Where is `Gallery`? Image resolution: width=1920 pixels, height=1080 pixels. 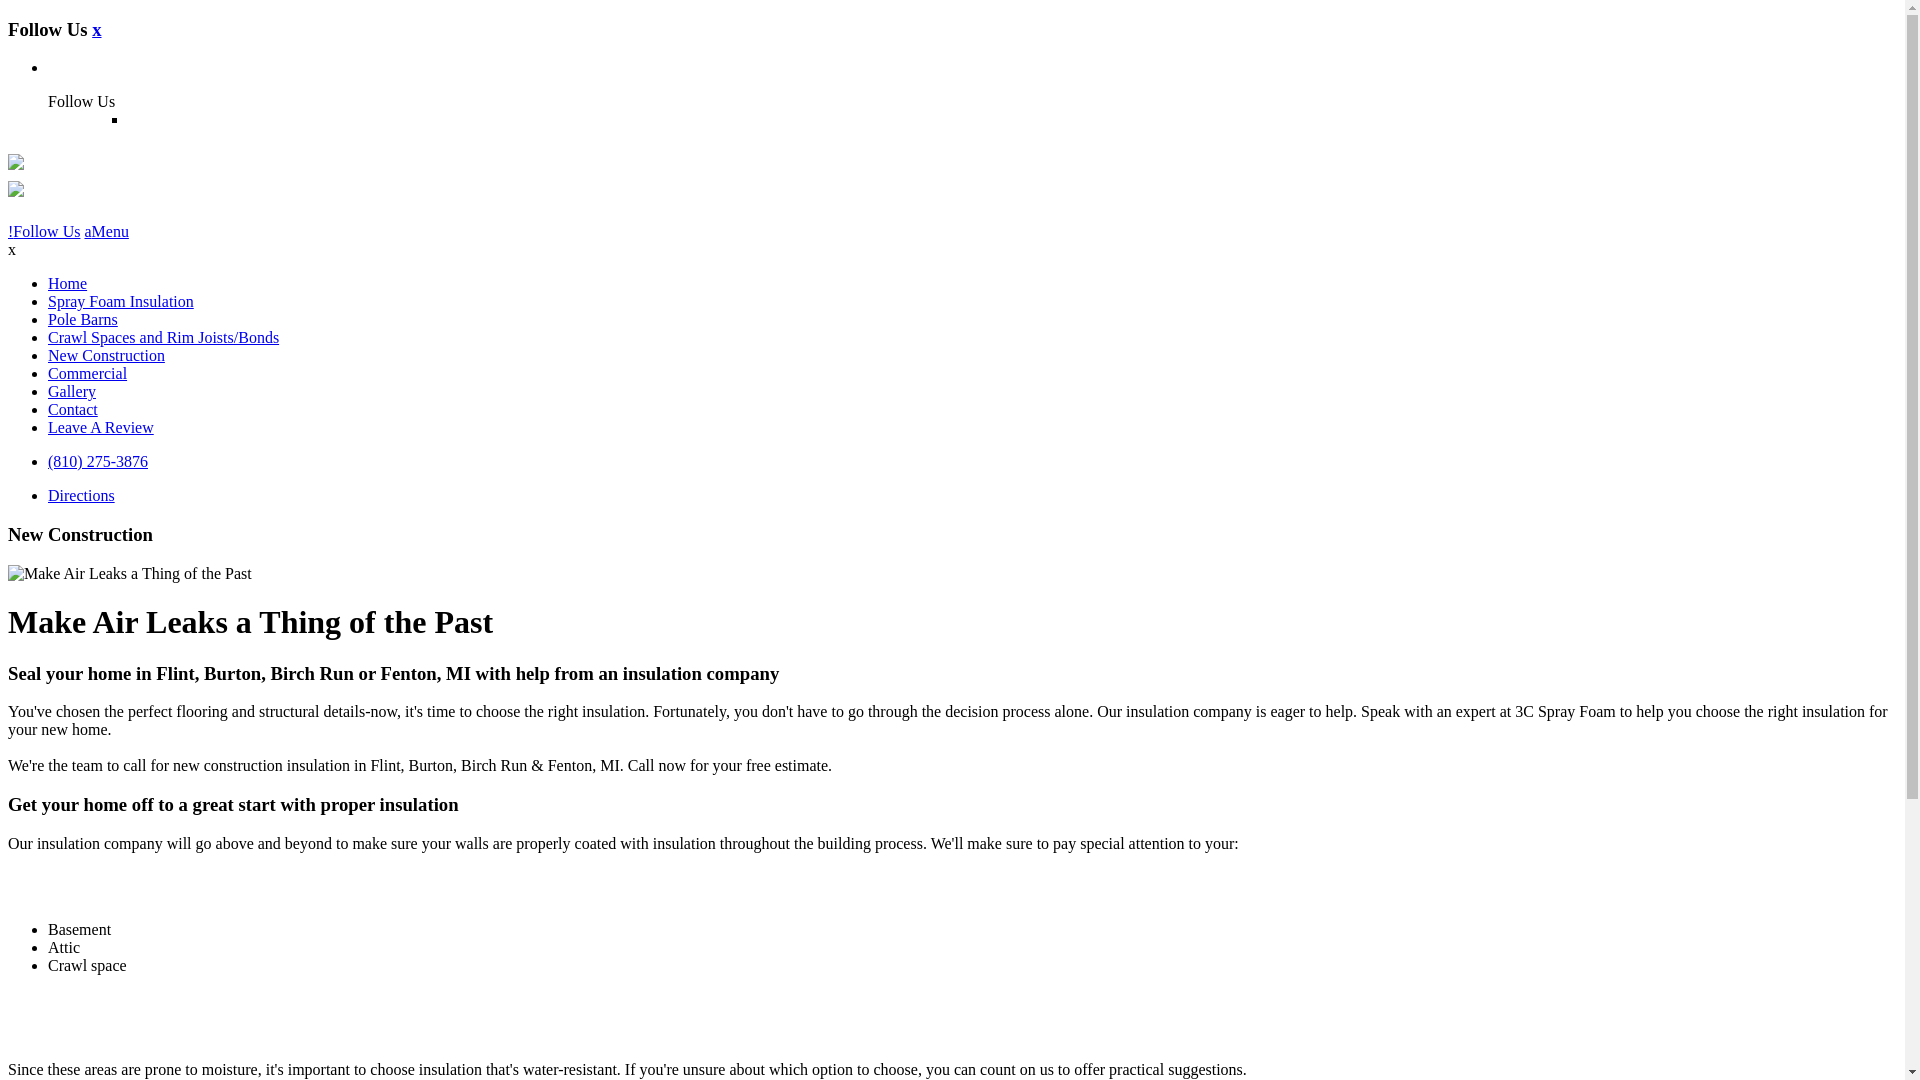
Gallery is located at coordinates (72, 392).